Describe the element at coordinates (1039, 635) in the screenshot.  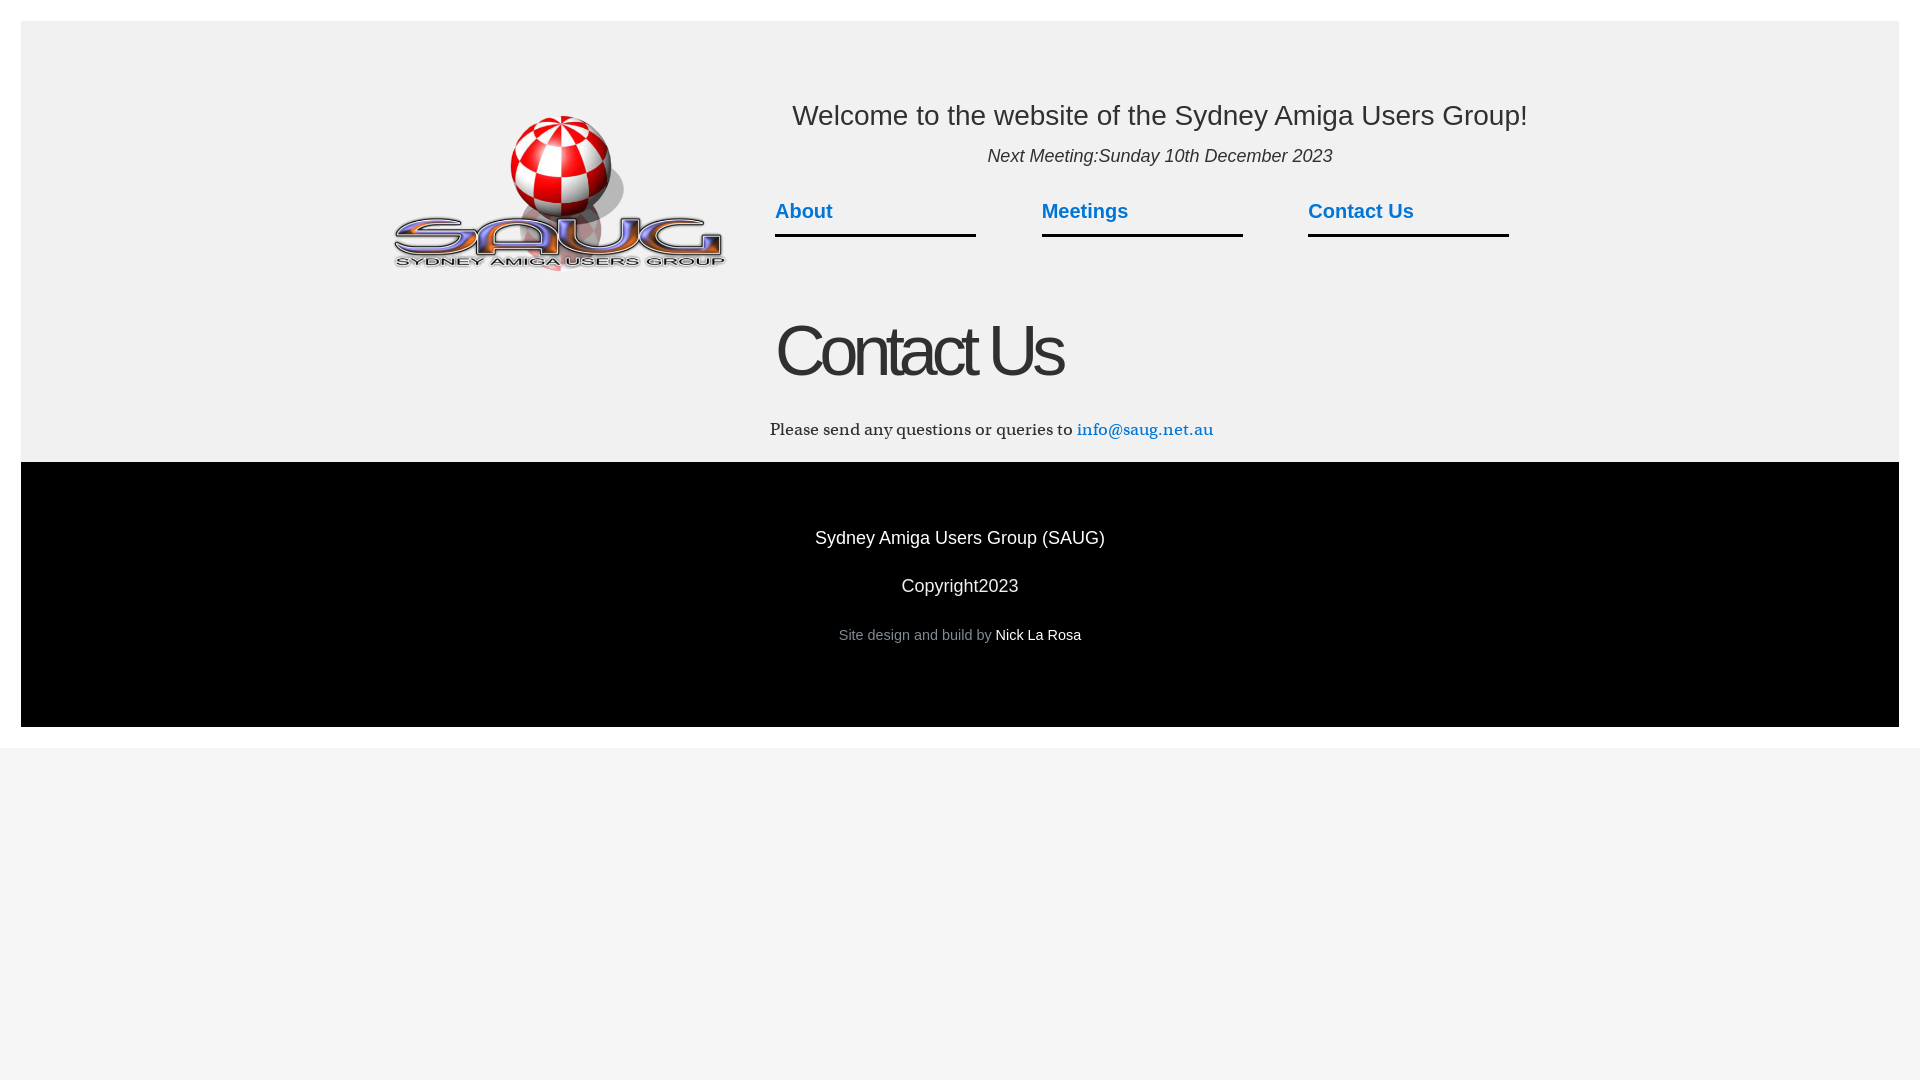
I see `Nick La Rosa` at that location.